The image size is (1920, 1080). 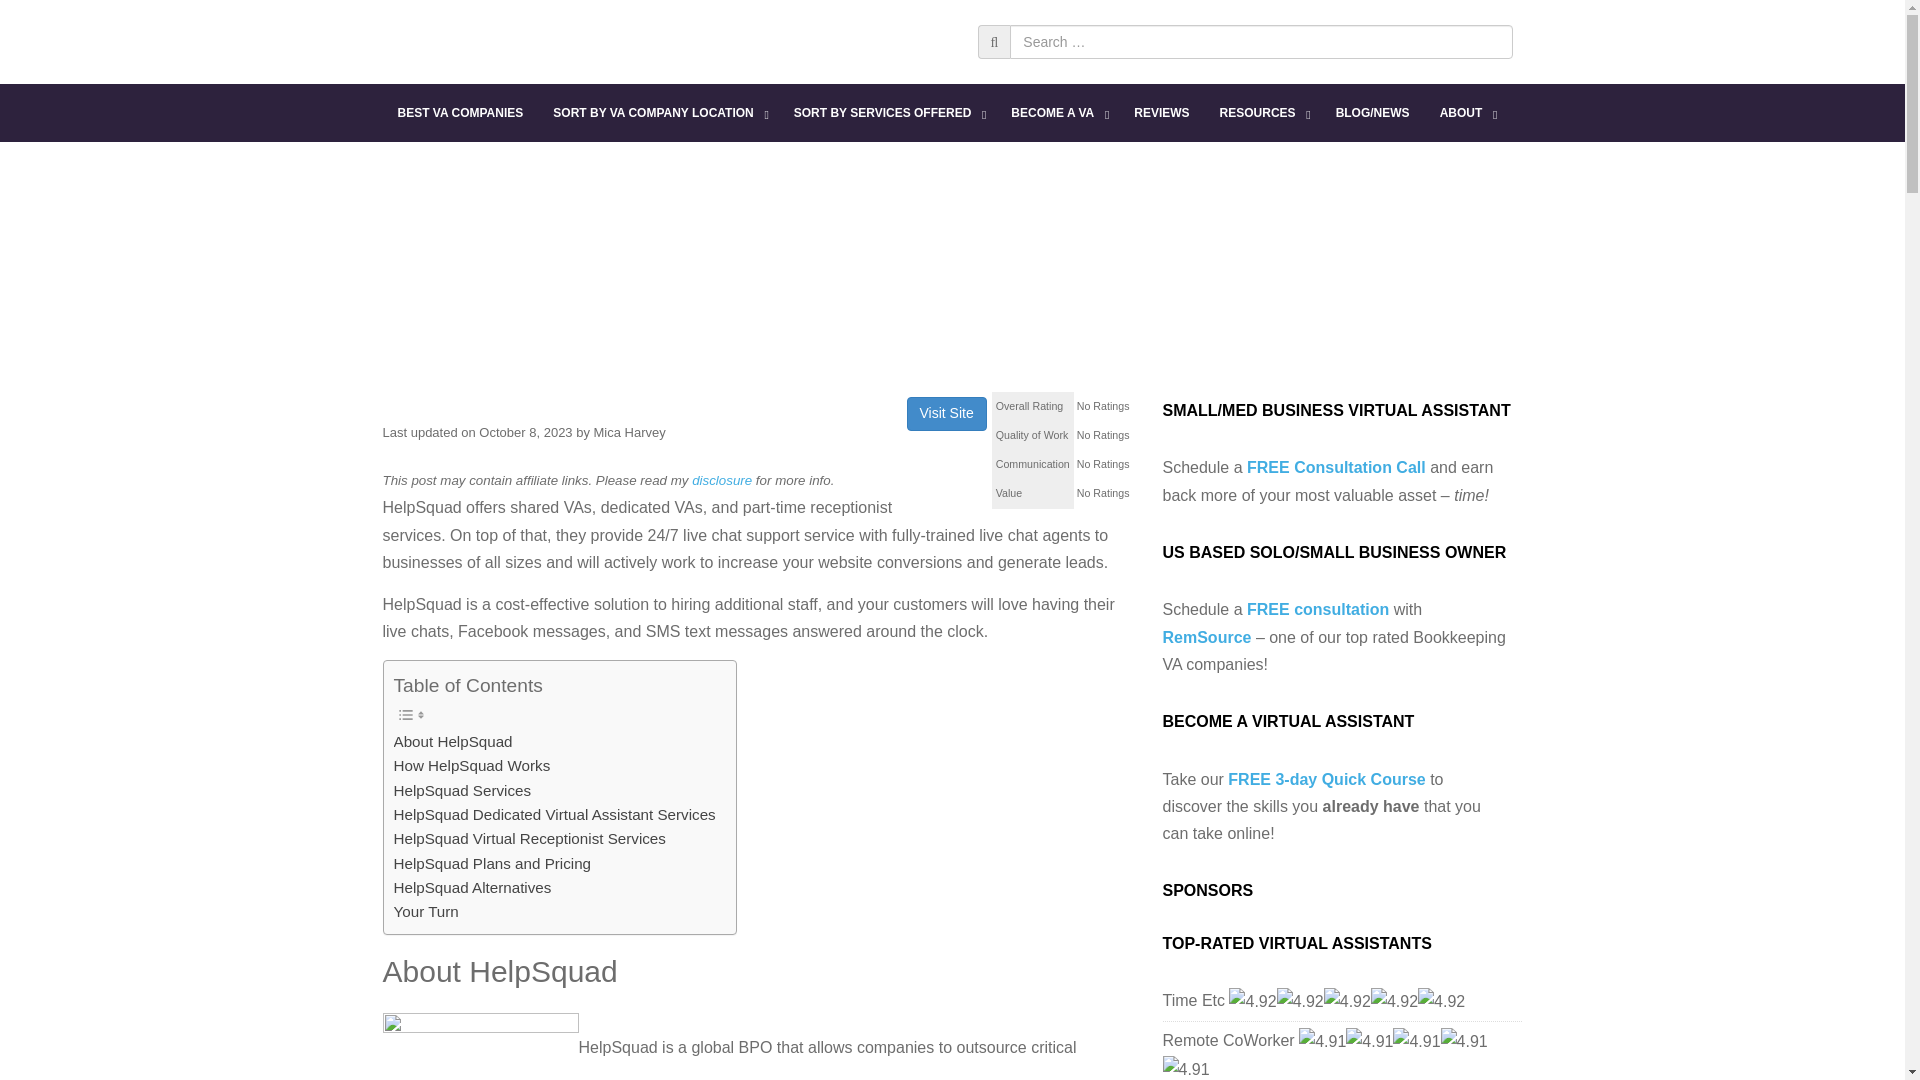 I want to click on RESOURCES, so click(x=1262, y=112).